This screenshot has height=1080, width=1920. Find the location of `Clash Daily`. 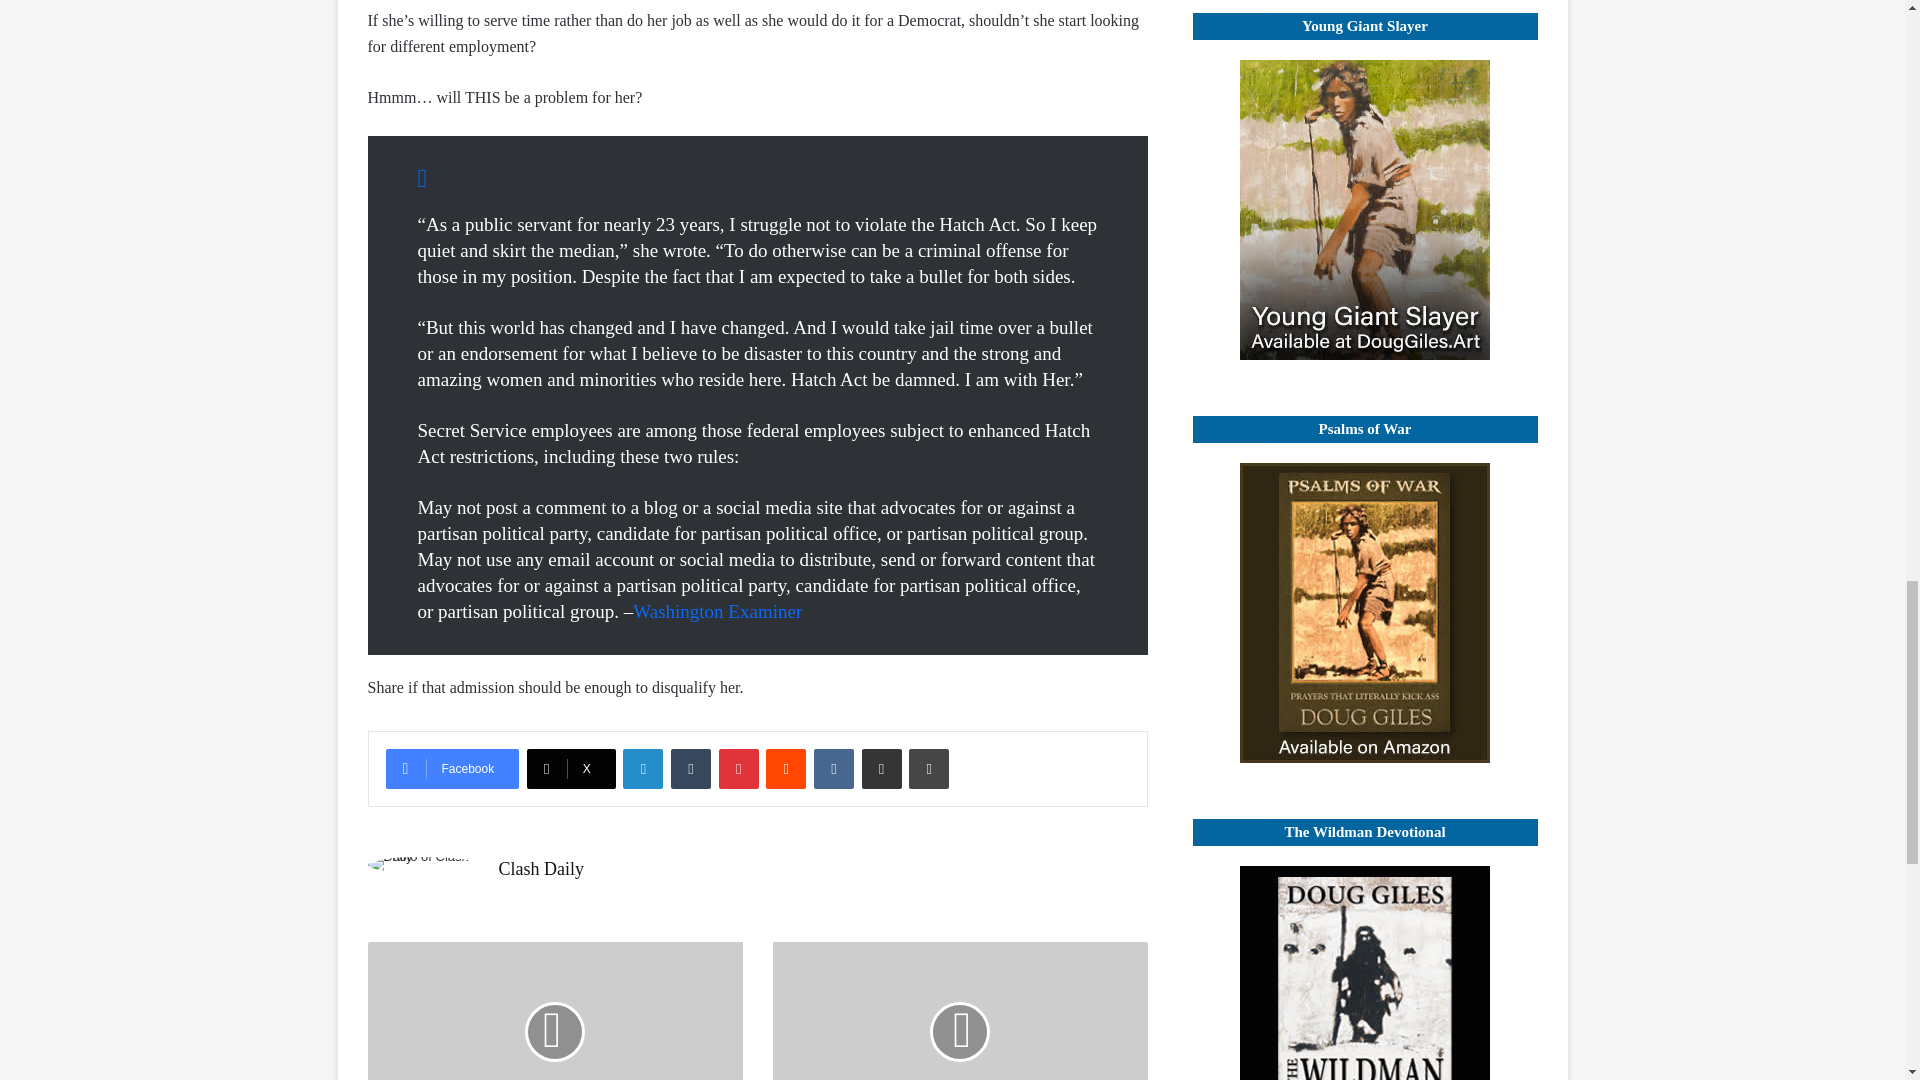

Clash Daily is located at coordinates (540, 868).